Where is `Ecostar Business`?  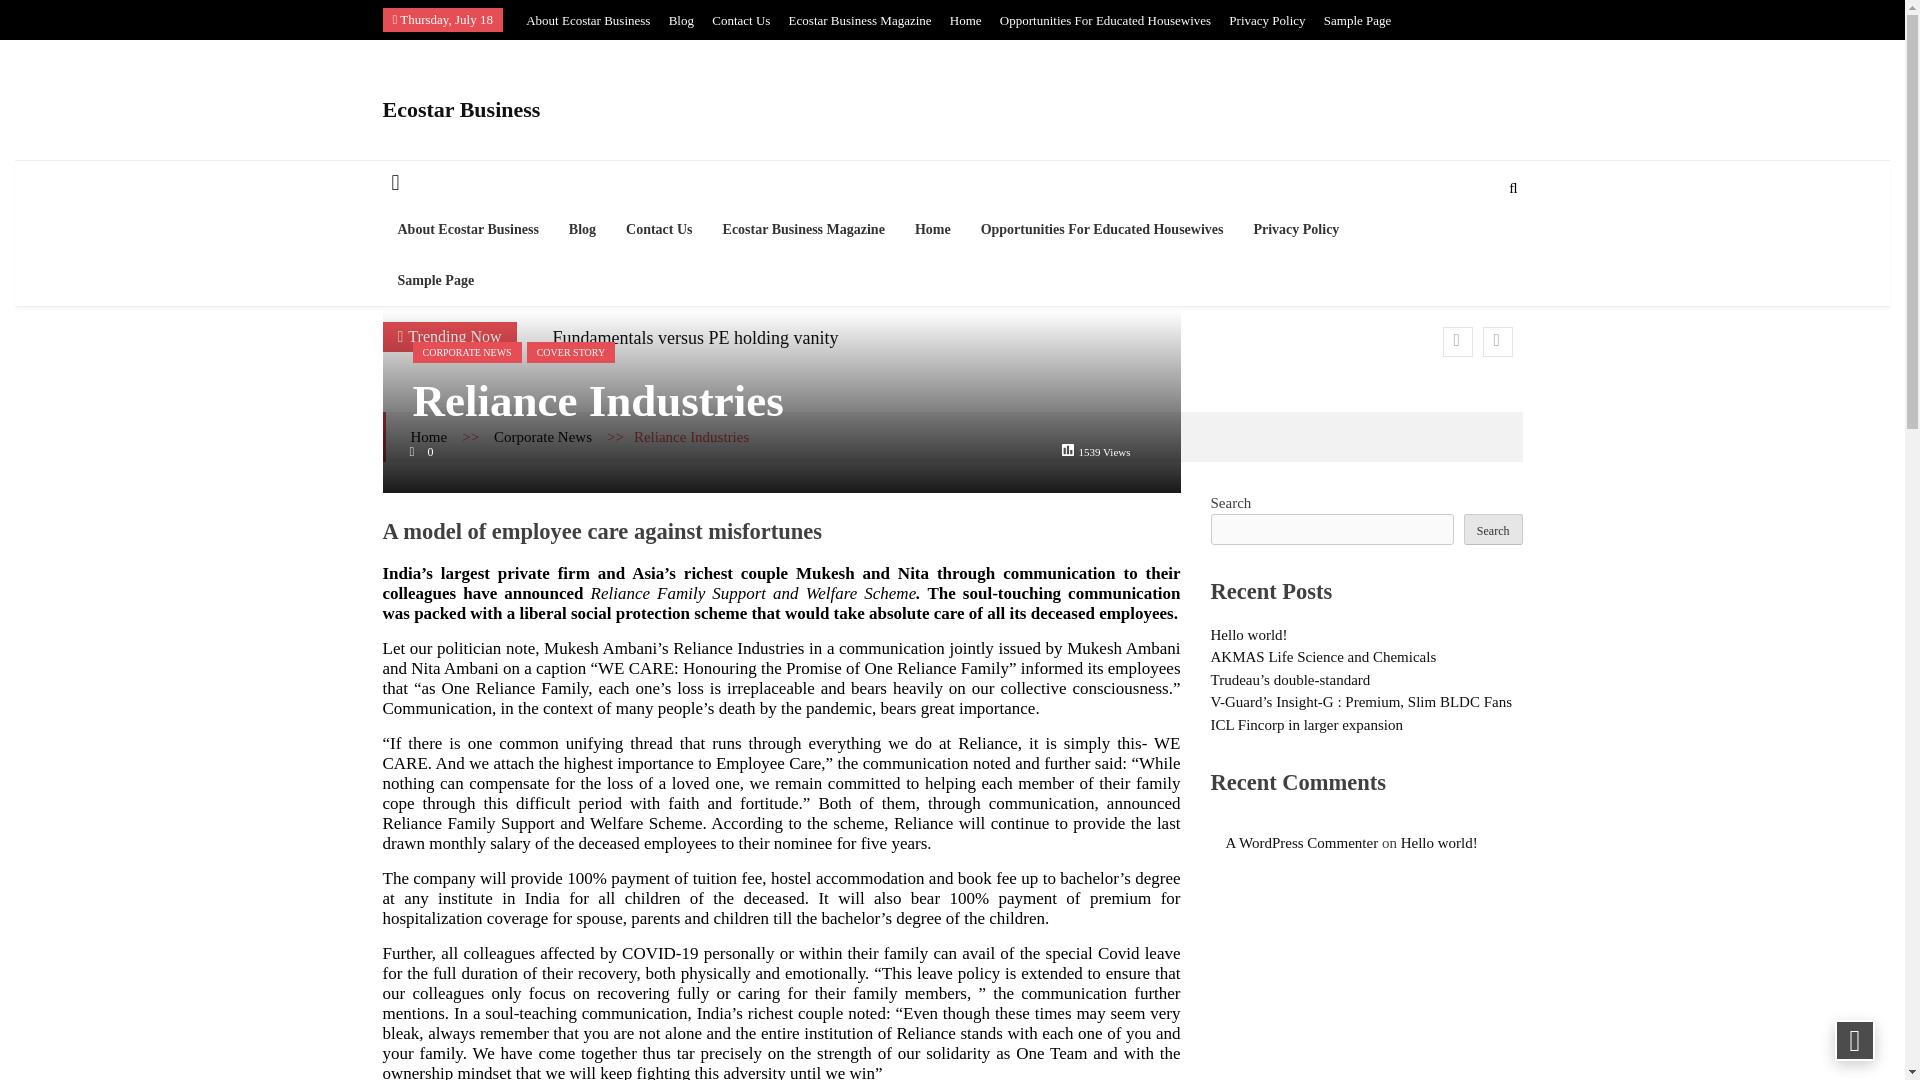 Ecostar Business is located at coordinates (564, 110).